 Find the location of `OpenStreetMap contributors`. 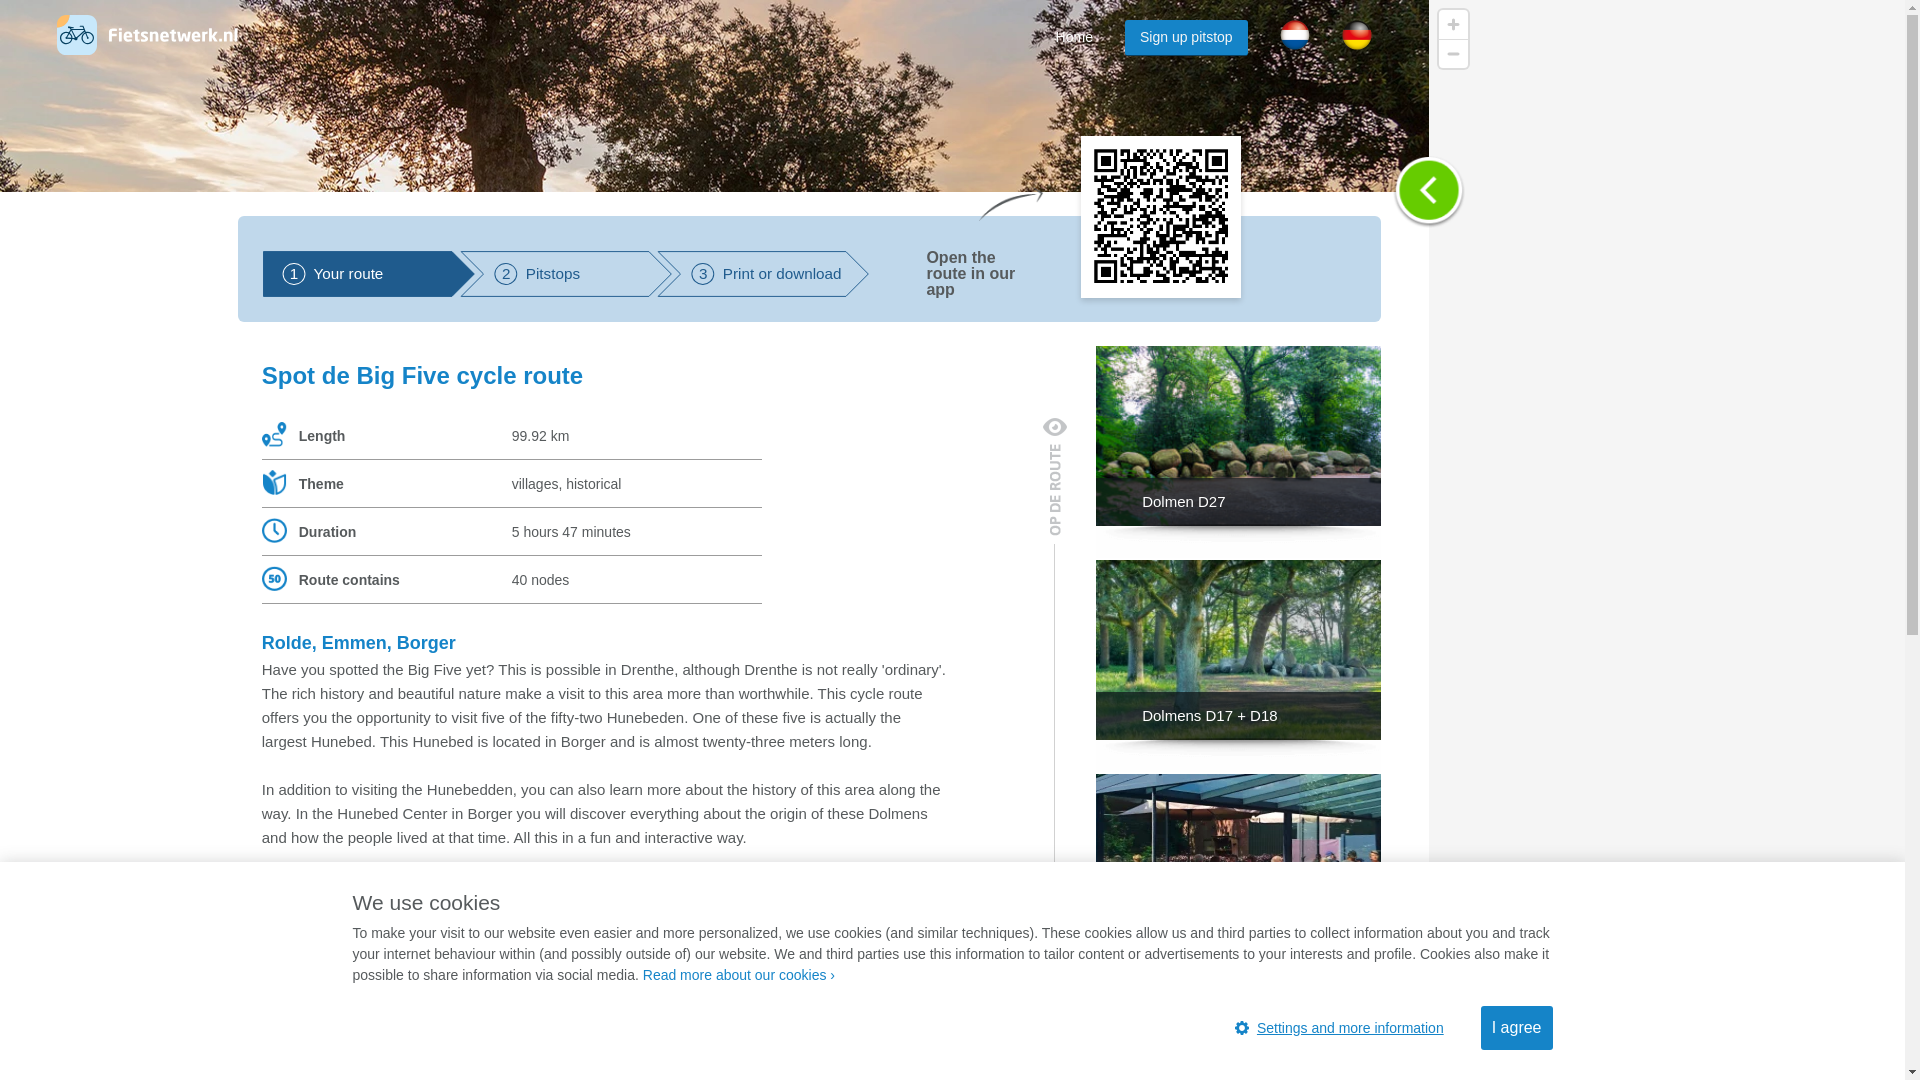

OpenStreetMap contributors is located at coordinates (1428, 191).